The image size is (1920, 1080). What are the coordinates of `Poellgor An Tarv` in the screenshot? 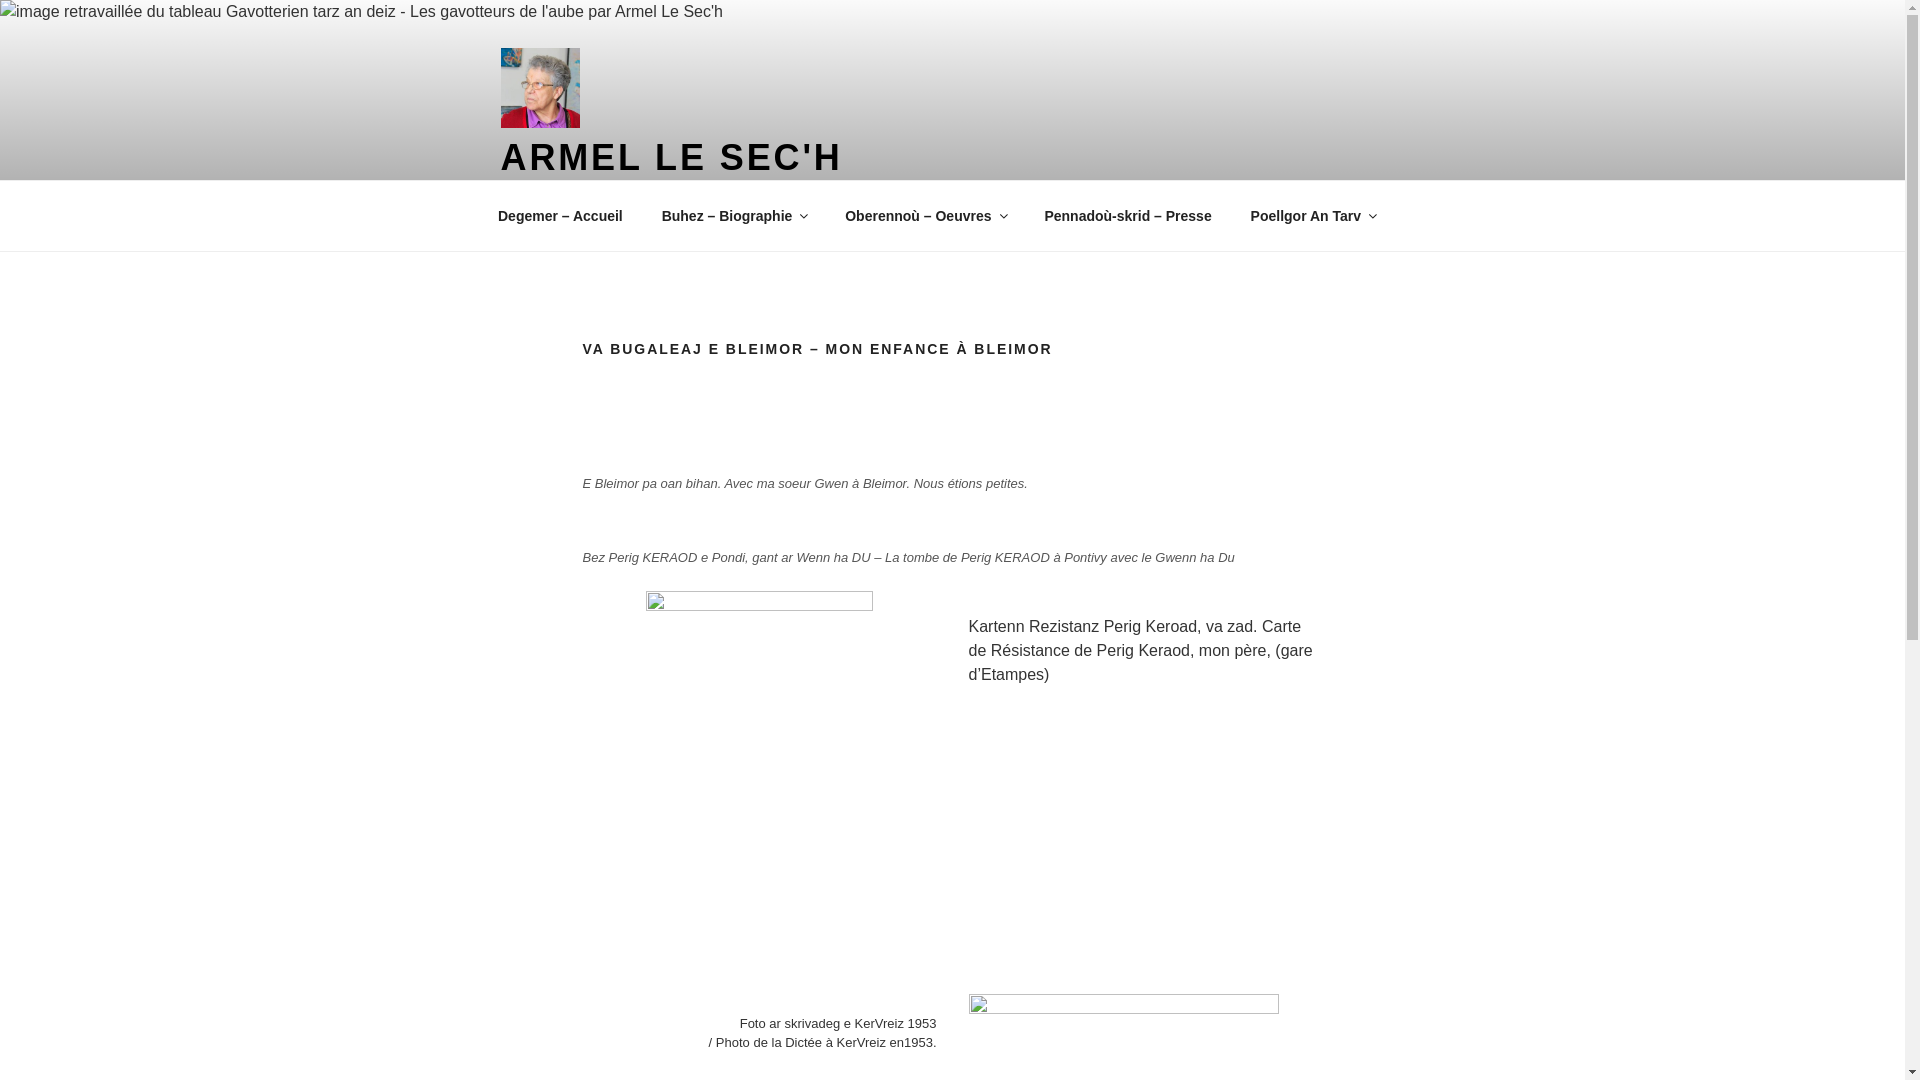 It's located at (1312, 216).